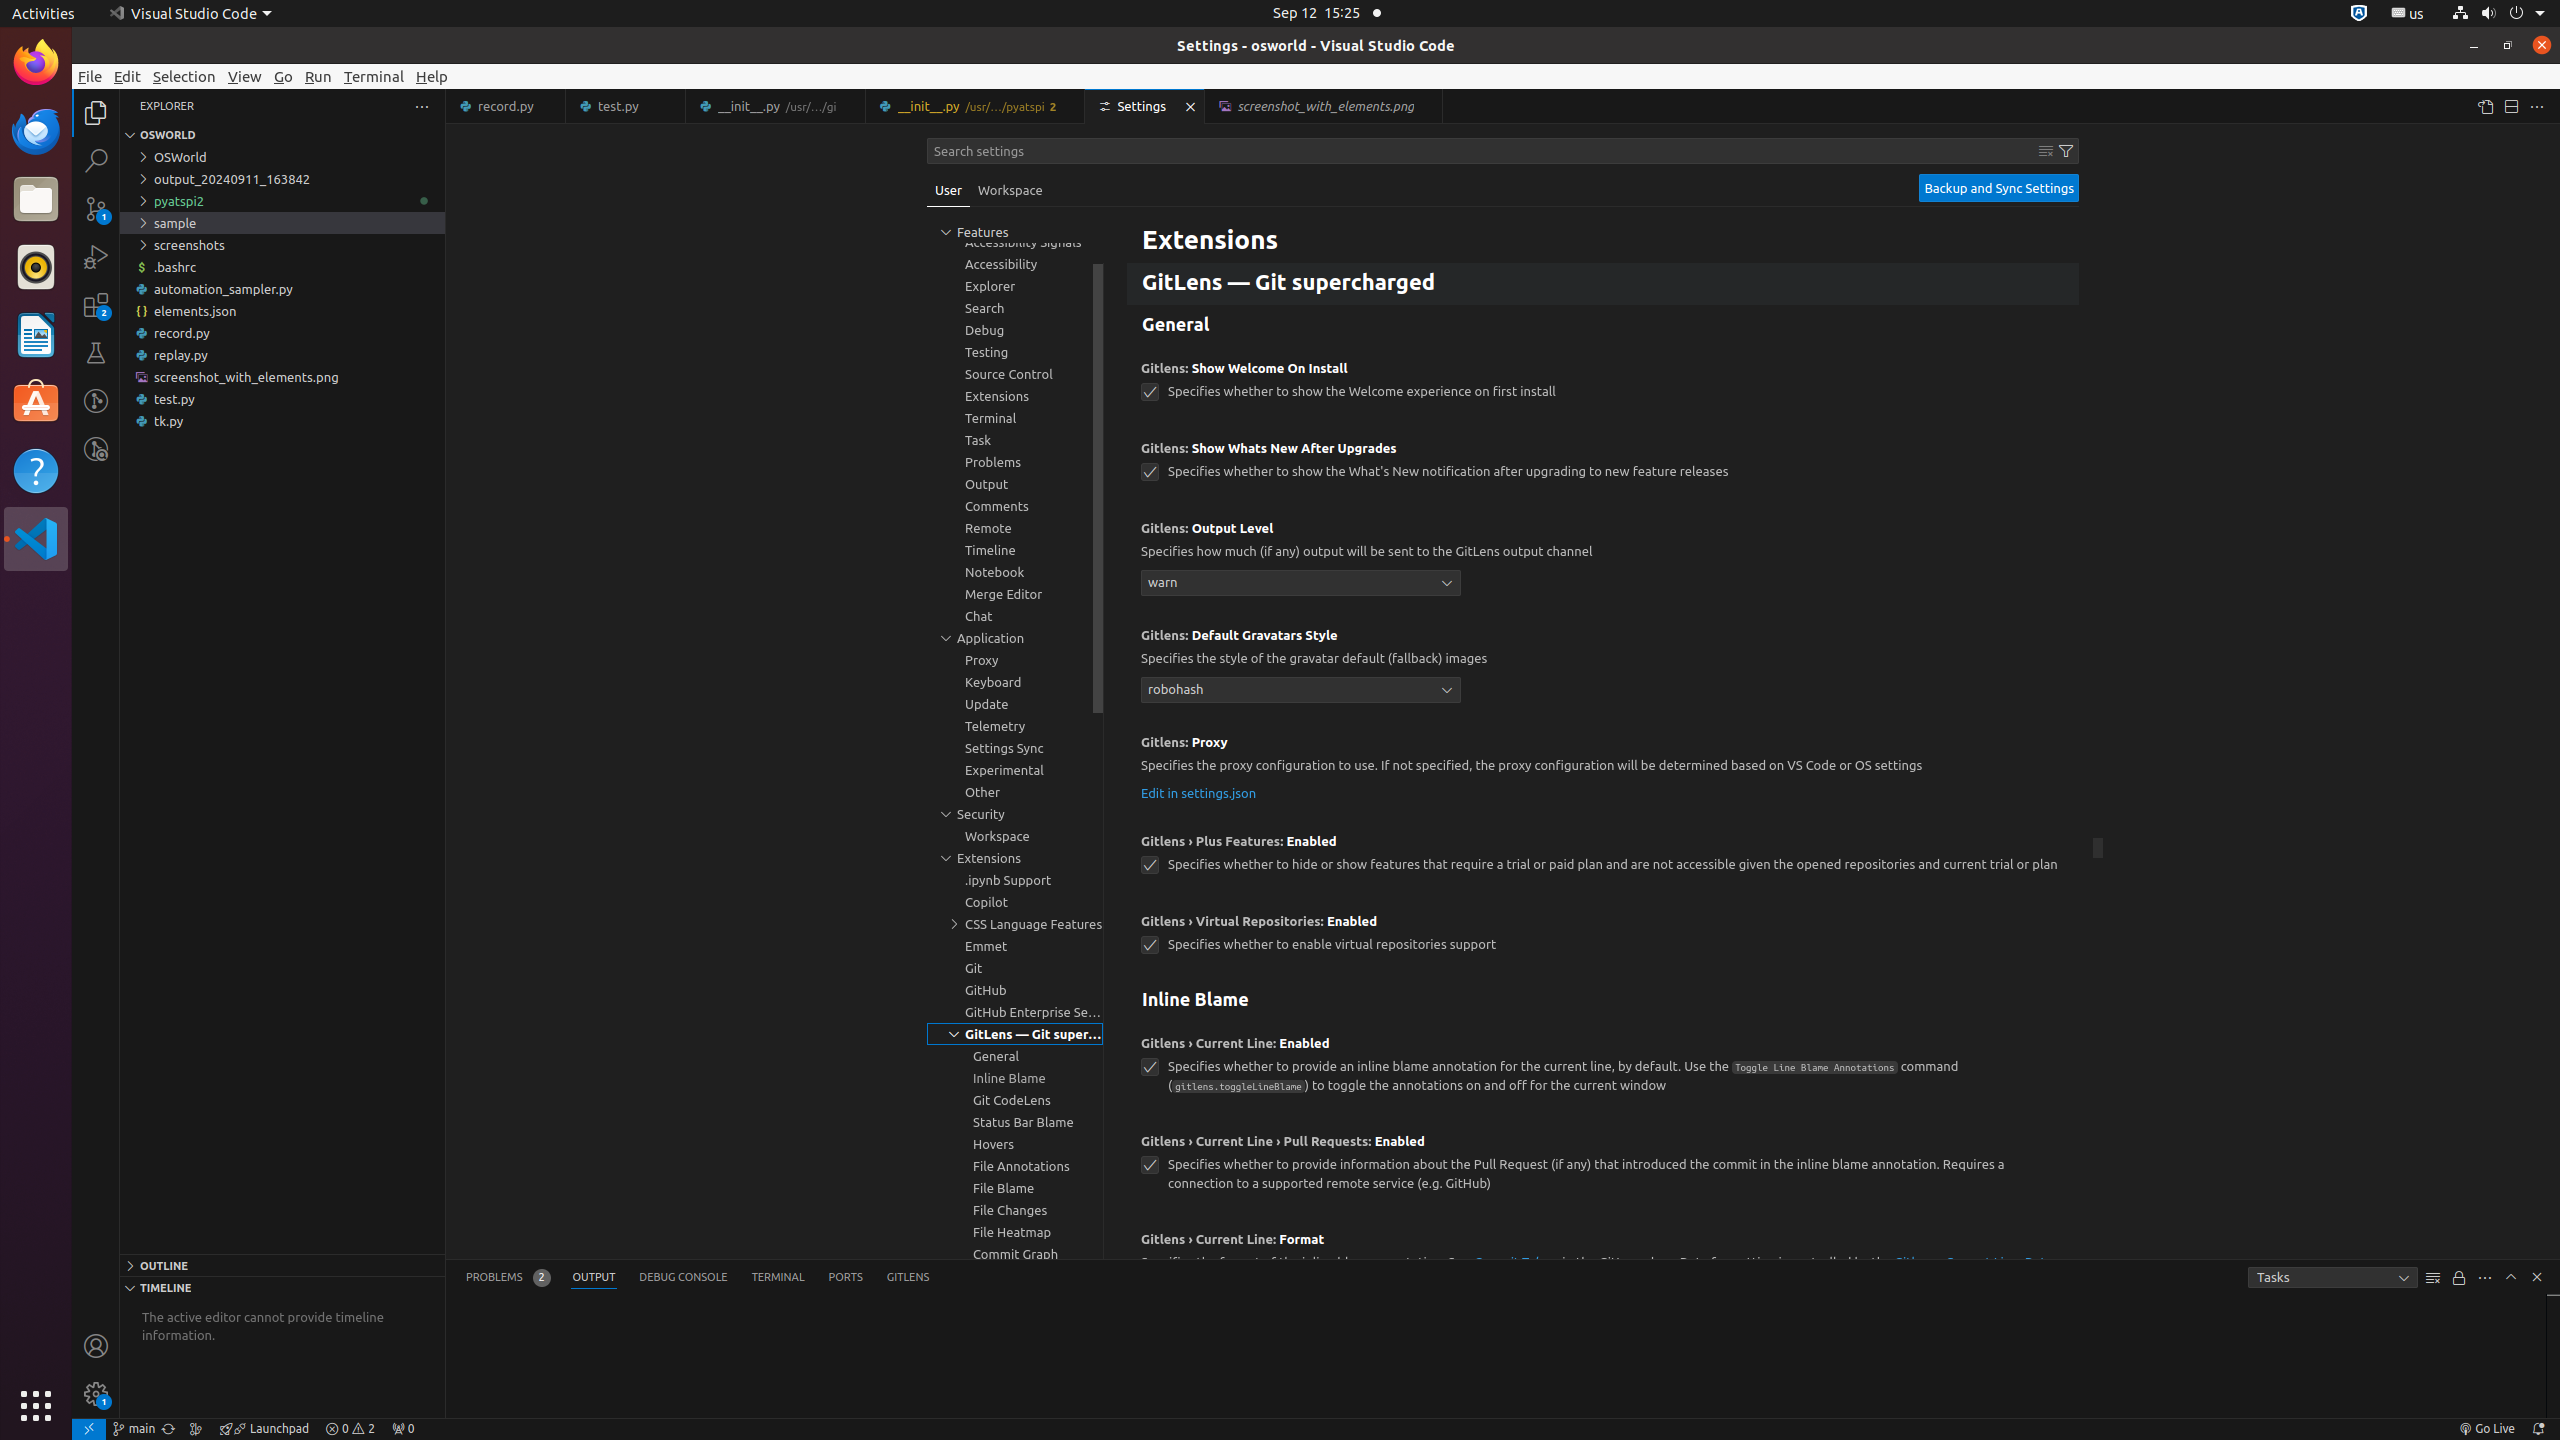 The width and height of the screenshot is (2560, 1440). What do you see at coordinates (1146, 106) in the screenshot?
I see `Settings` at bounding box center [1146, 106].